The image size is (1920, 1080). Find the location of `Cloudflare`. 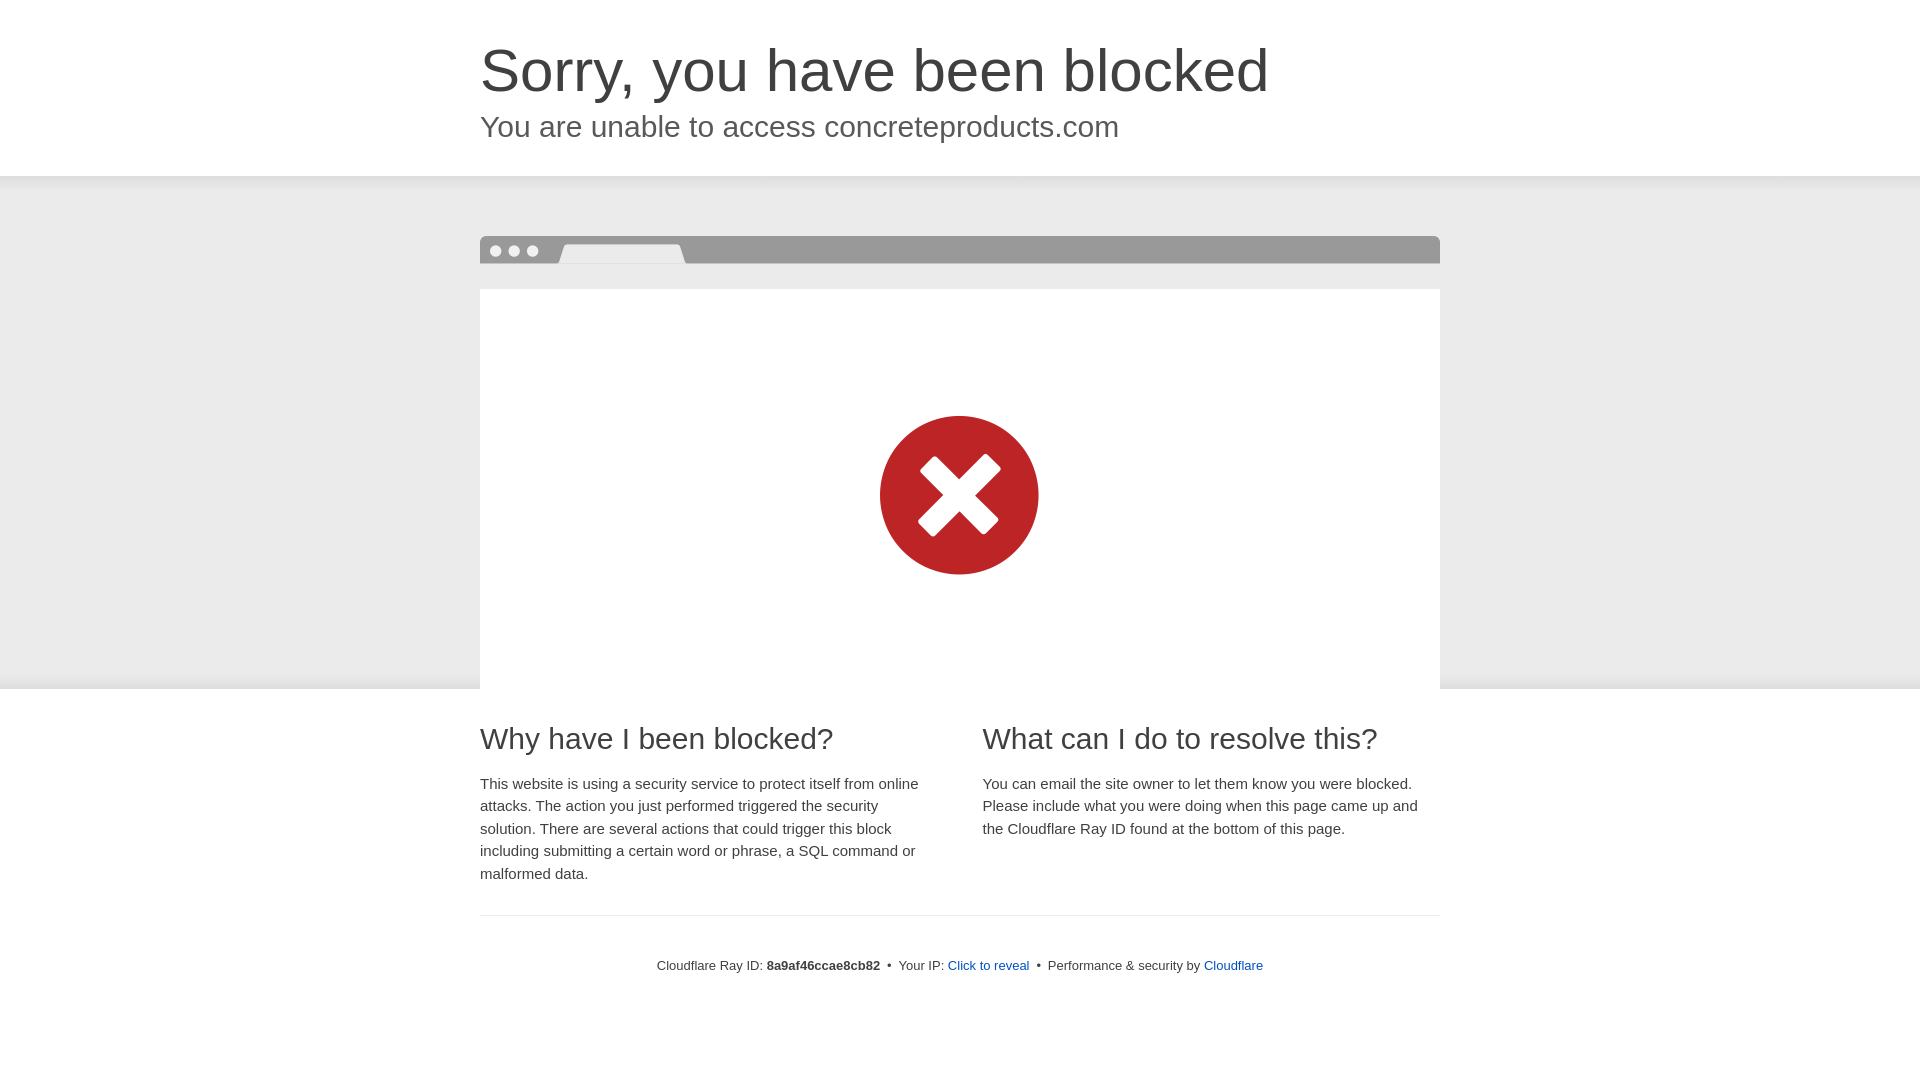

Cloudflare is located at coordinates (1233, 965).